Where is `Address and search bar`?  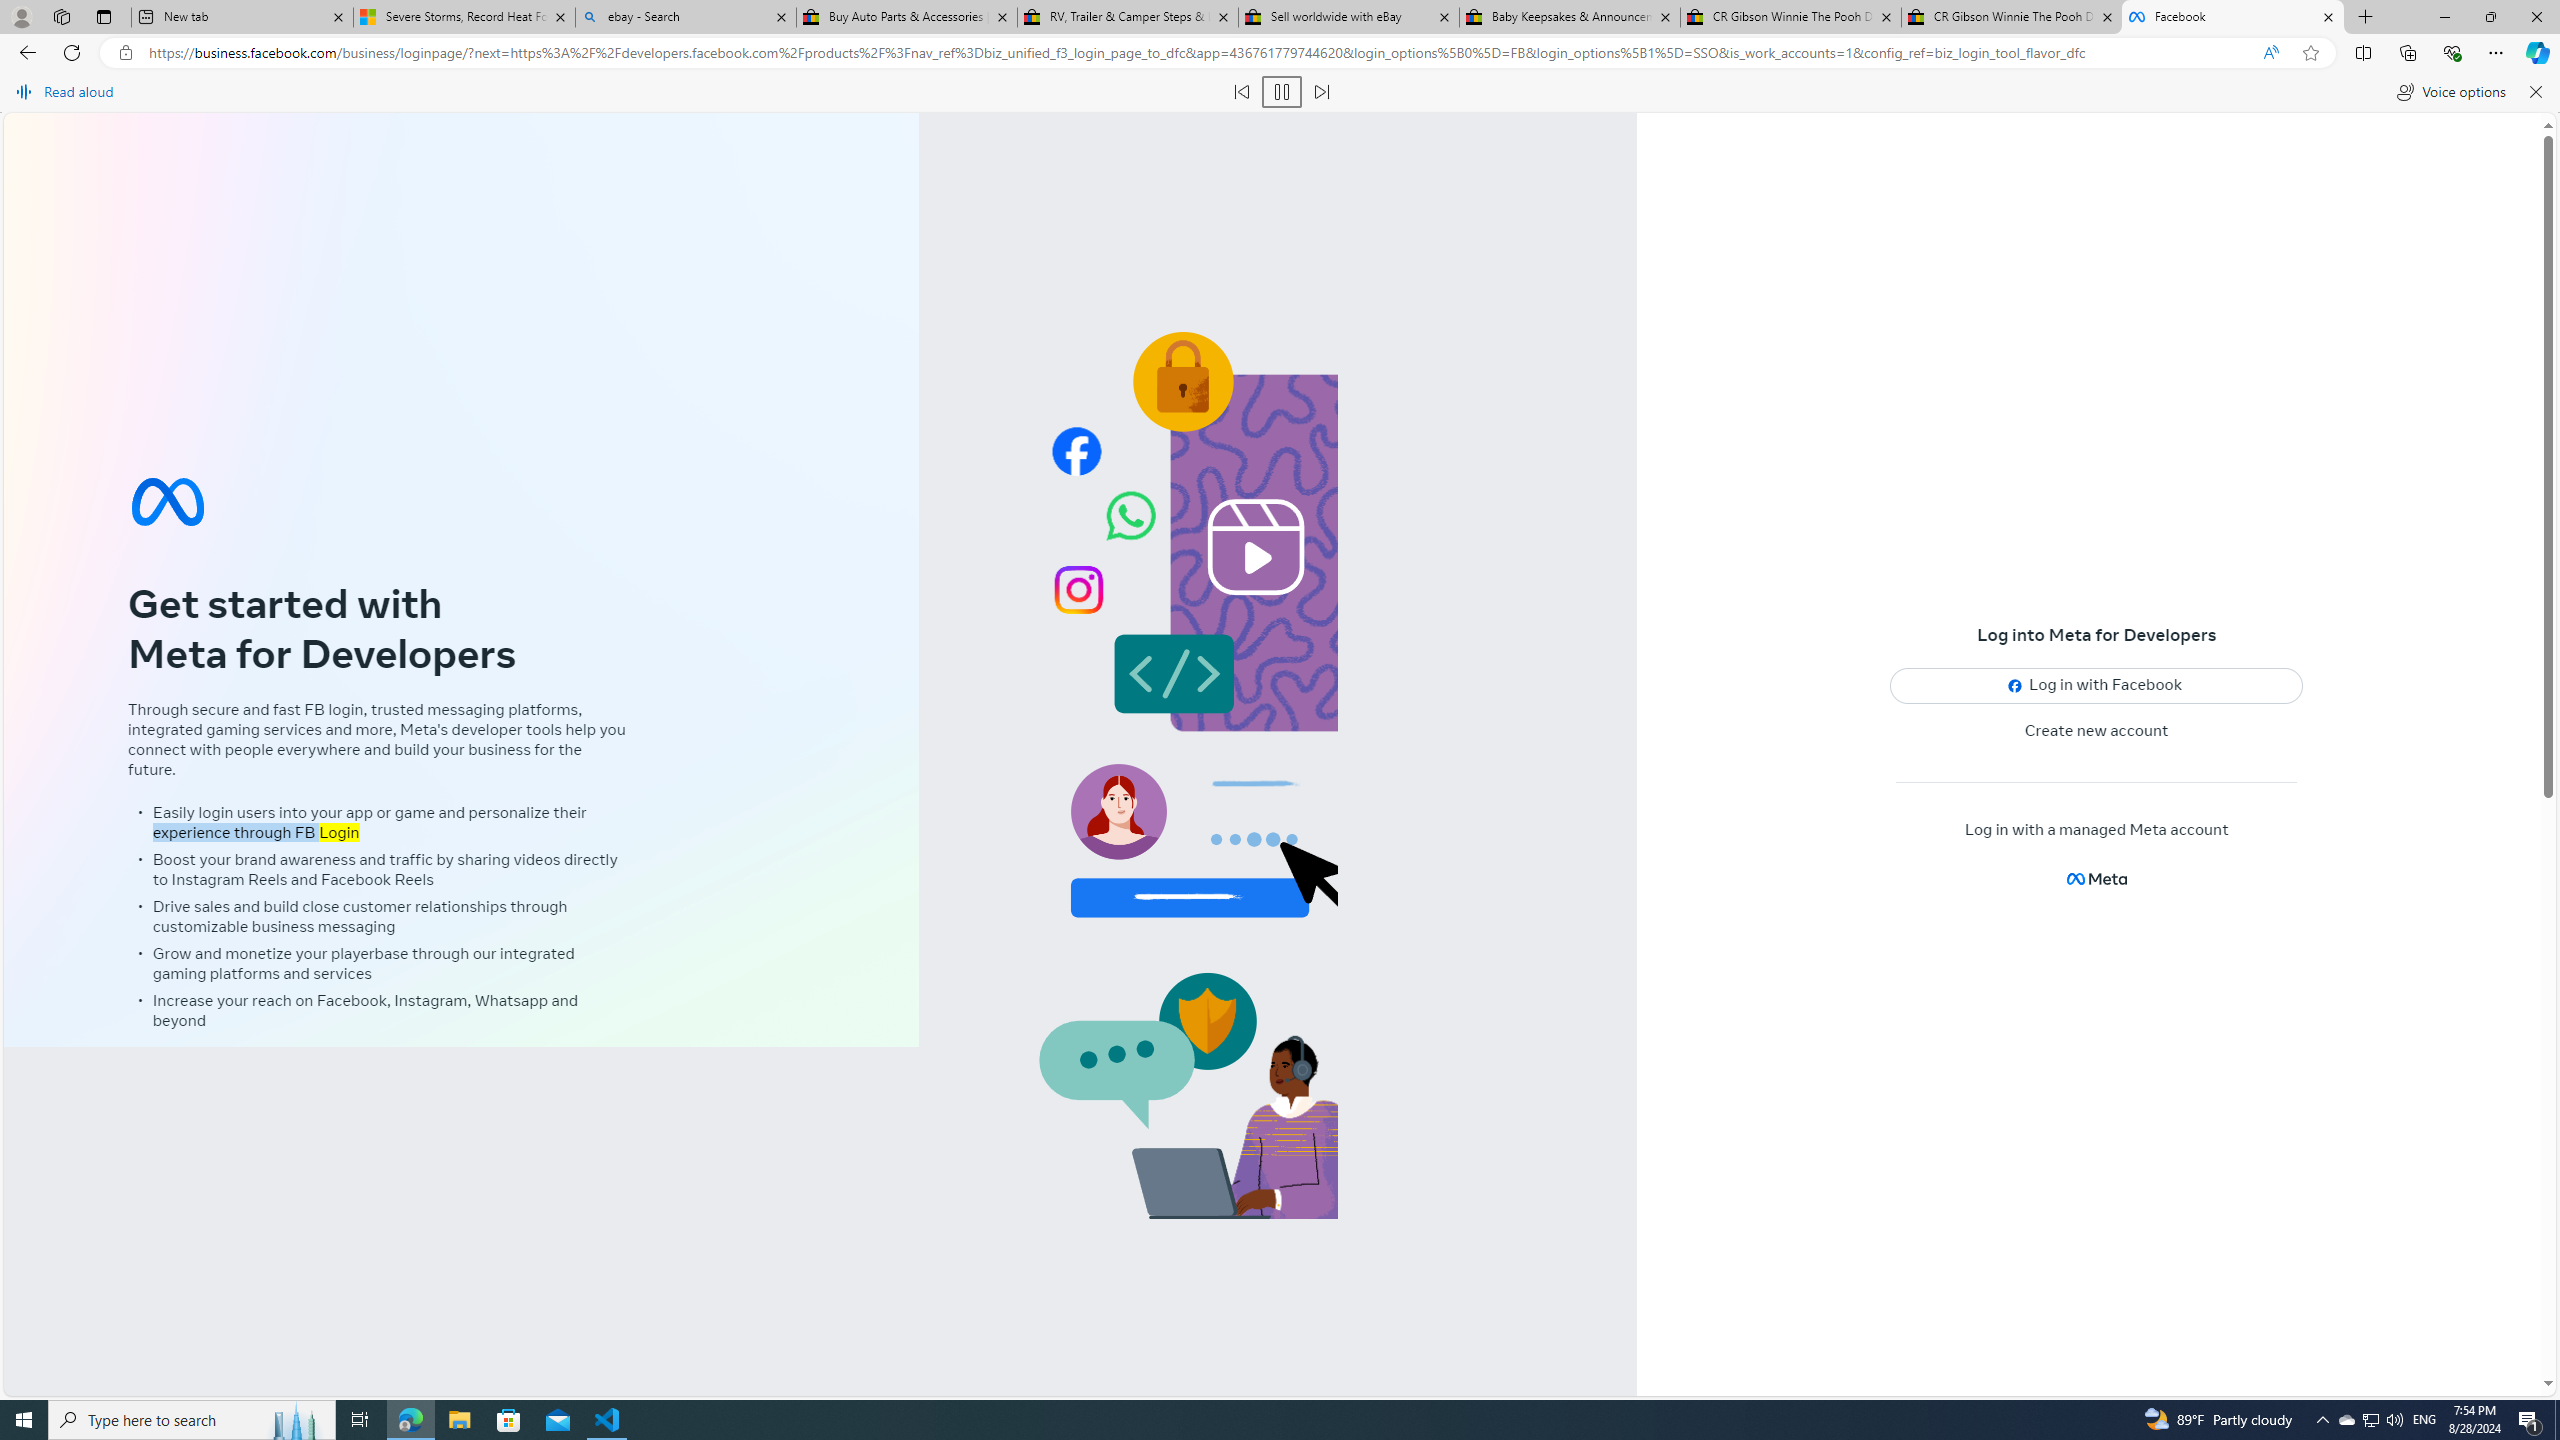 Address and search bar is located at coordinates (1198, 53).